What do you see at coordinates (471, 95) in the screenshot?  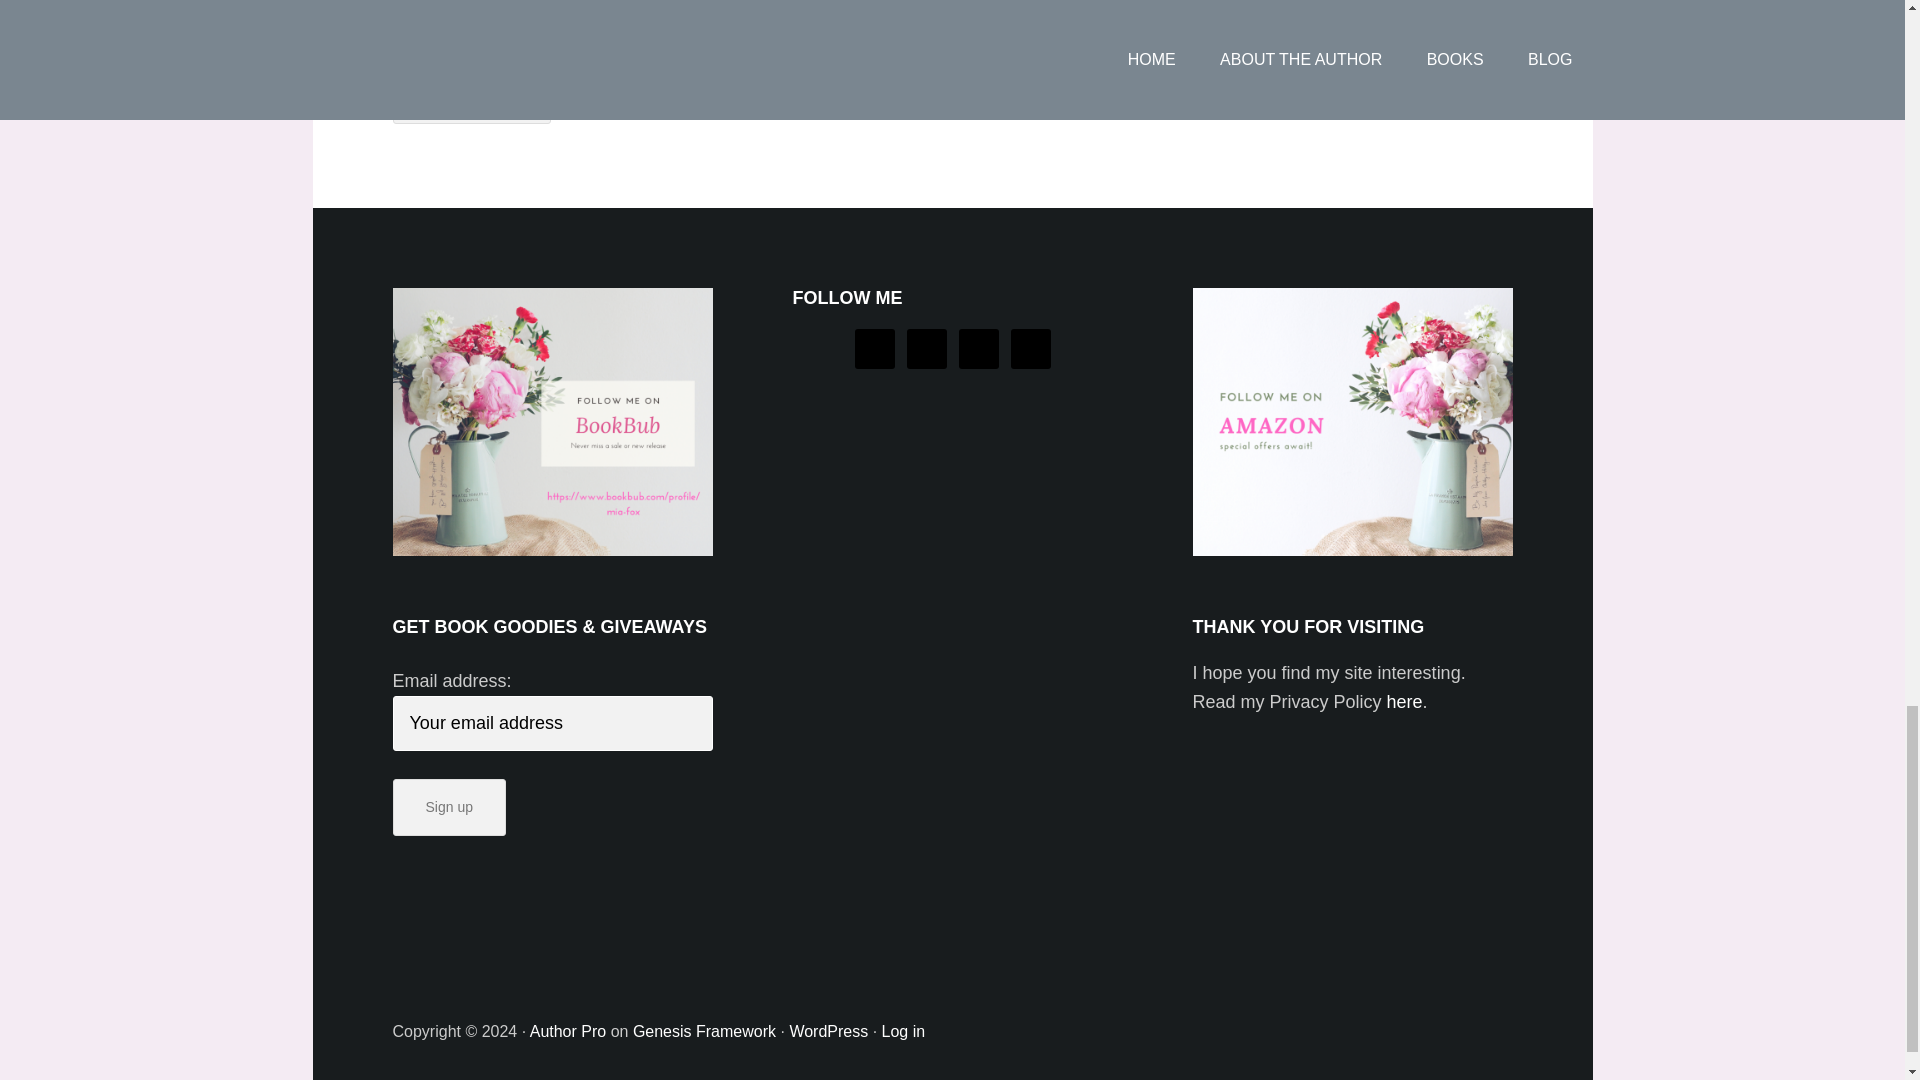 I see `Post Comment` at bounding box center [471, 95].